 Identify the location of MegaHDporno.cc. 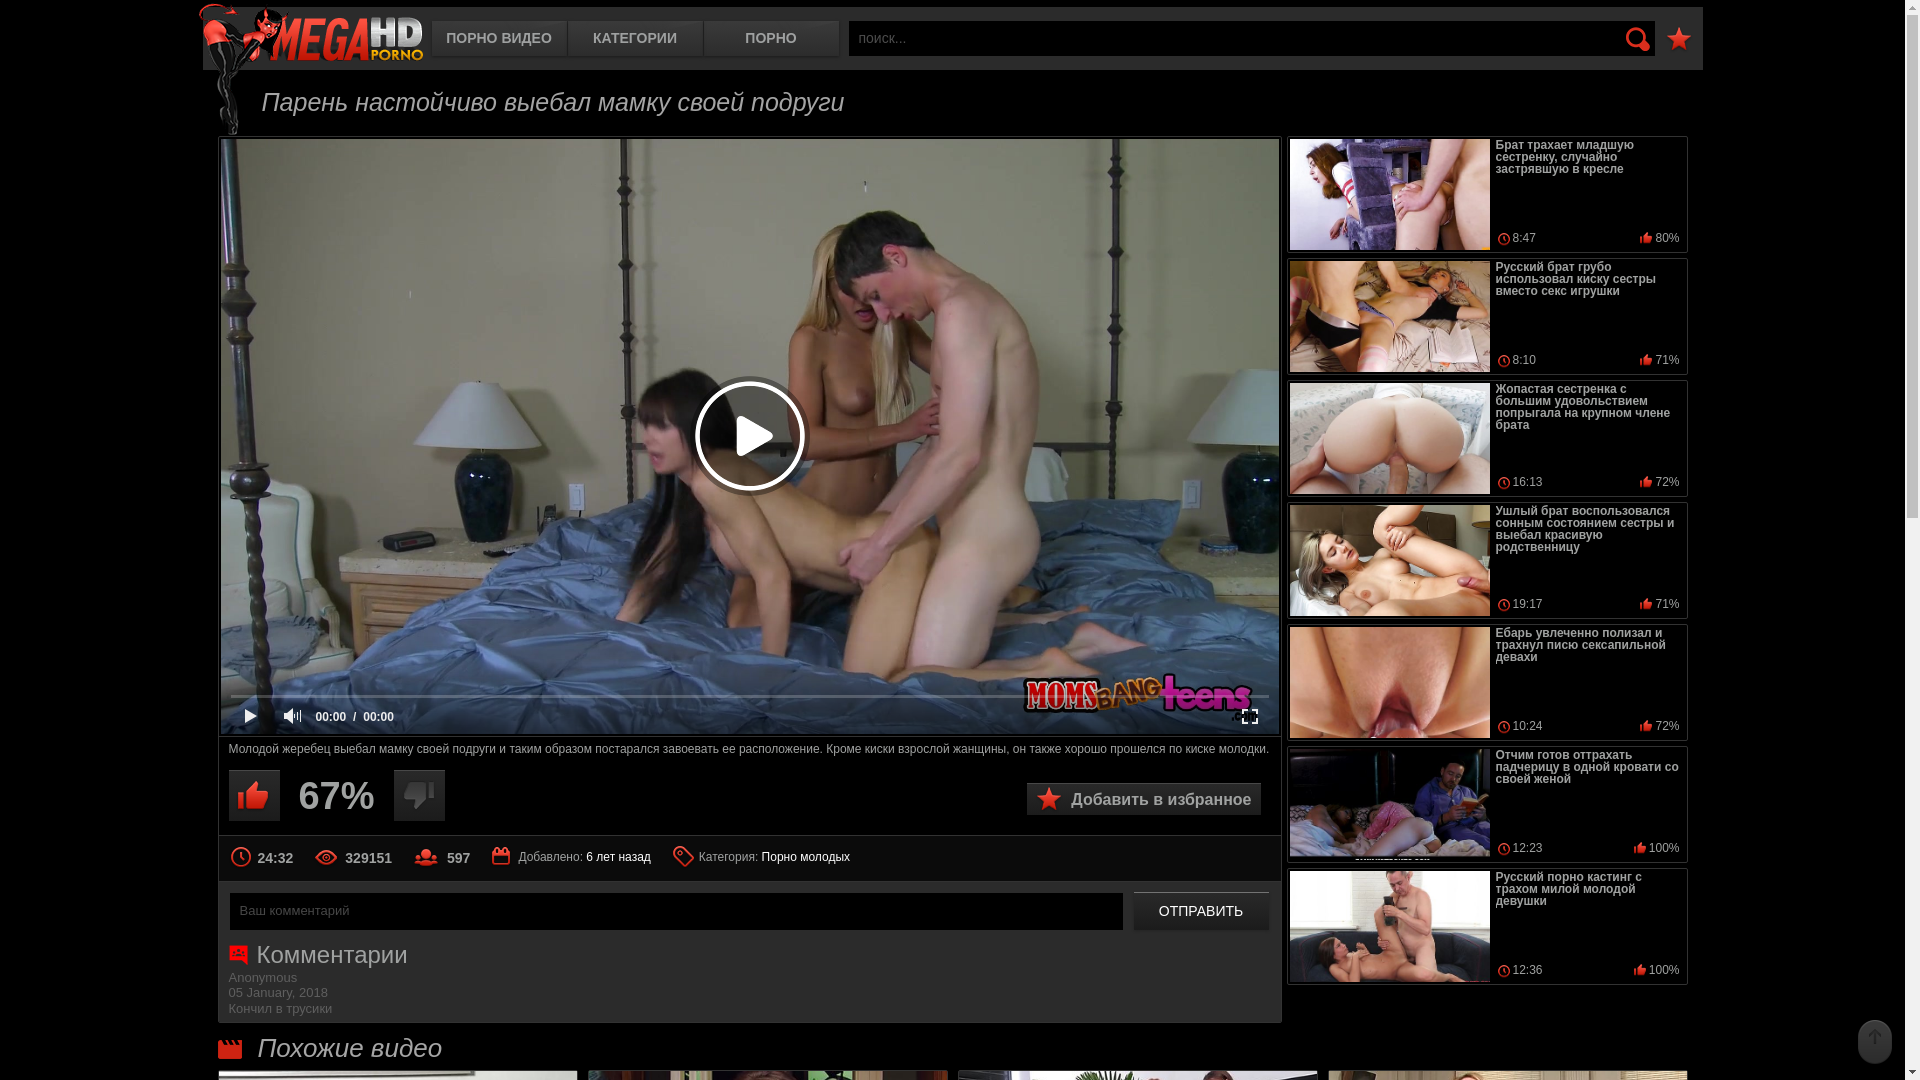
(310, 34).